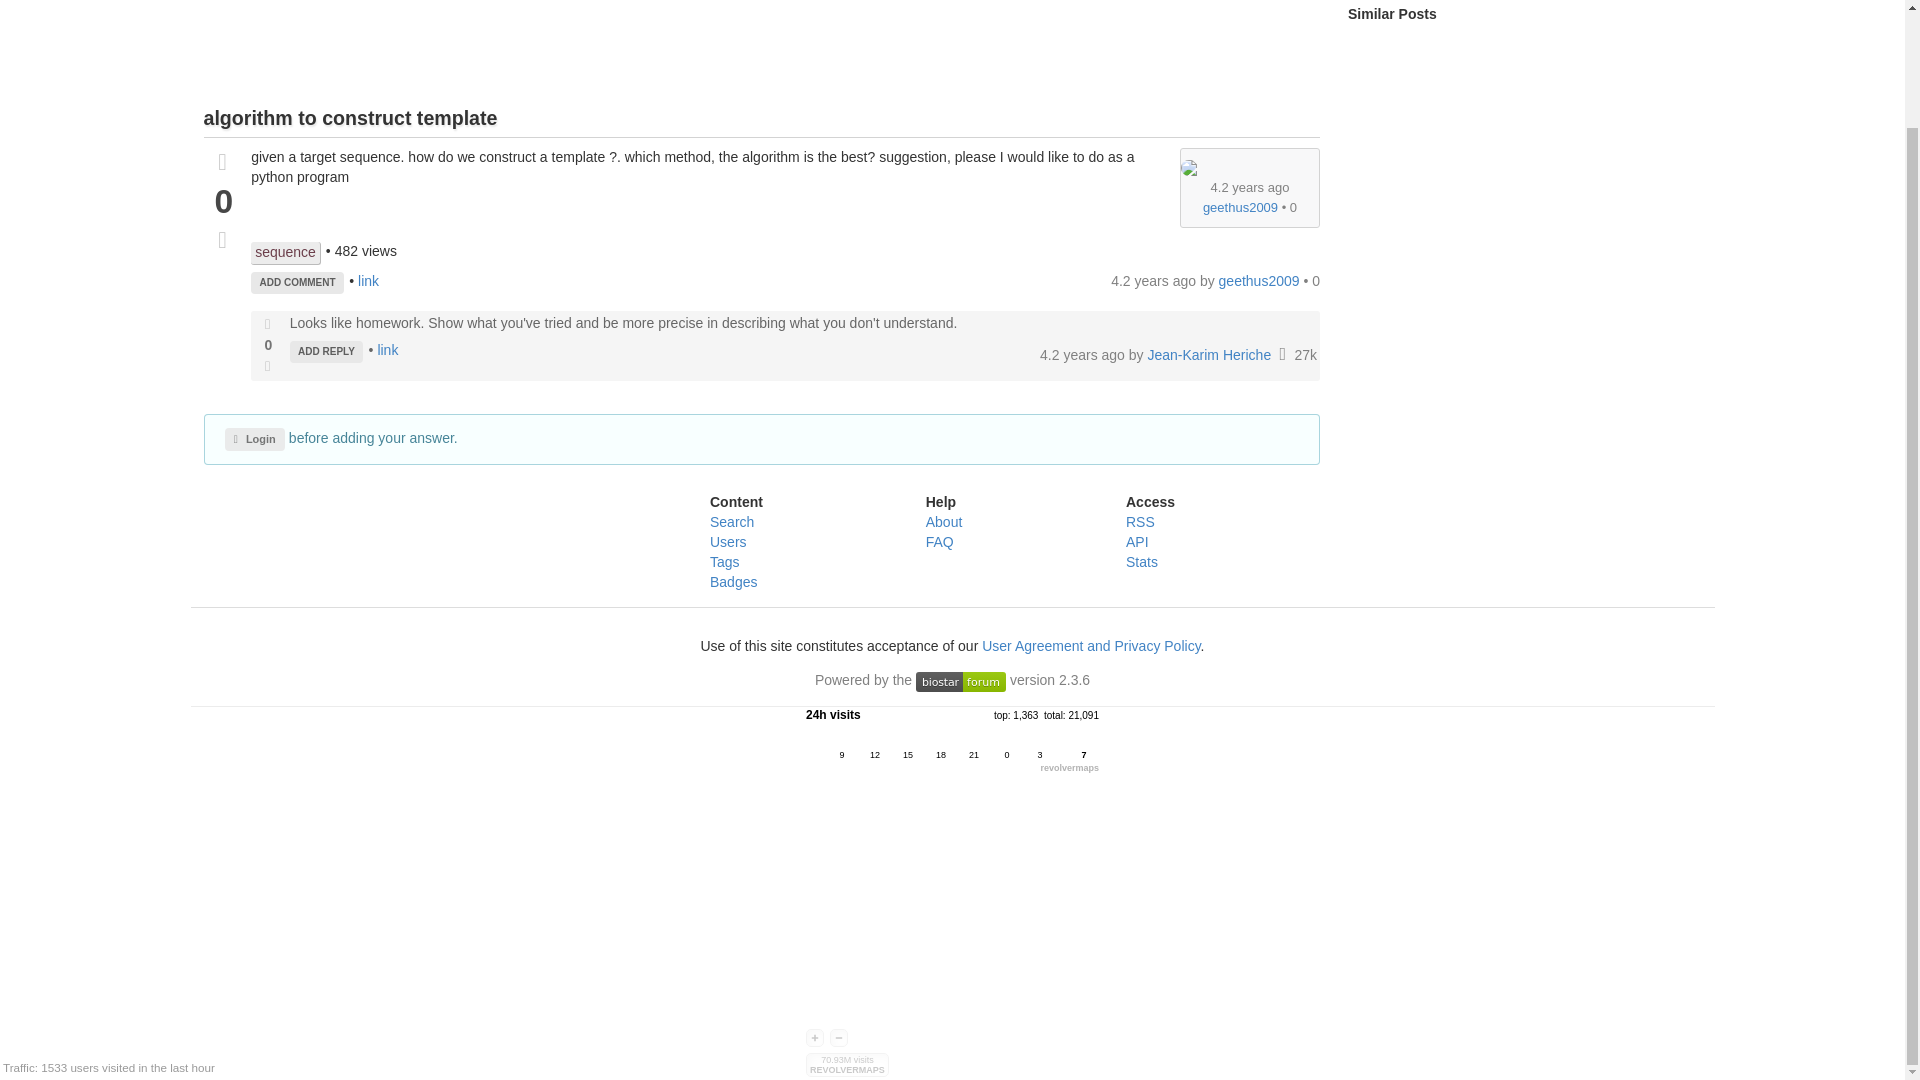 Image resolution: width=1920 pixels, height=1080 pixels. I want to click on ADD REPLY, so click(326, 352).